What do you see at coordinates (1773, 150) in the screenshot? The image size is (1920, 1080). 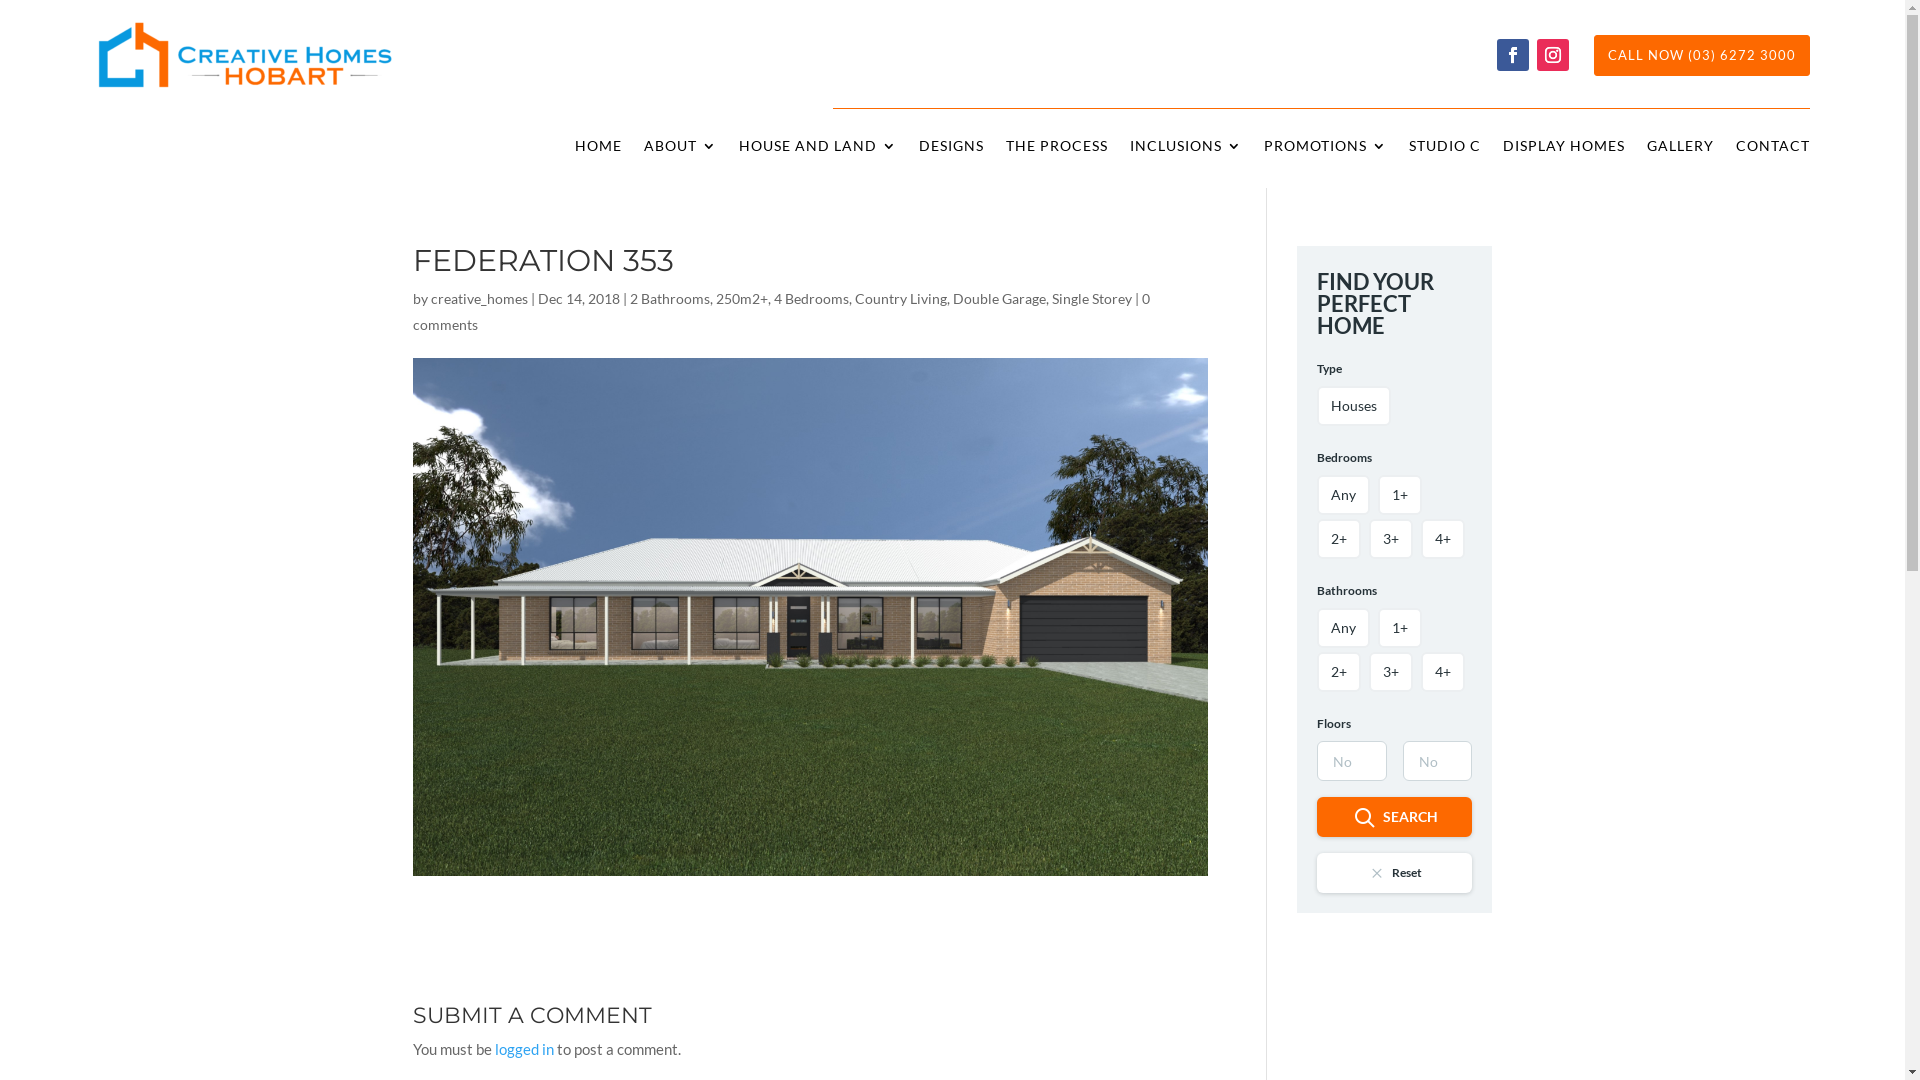 I see `CONTACT` at bounding box center [1773, 150].